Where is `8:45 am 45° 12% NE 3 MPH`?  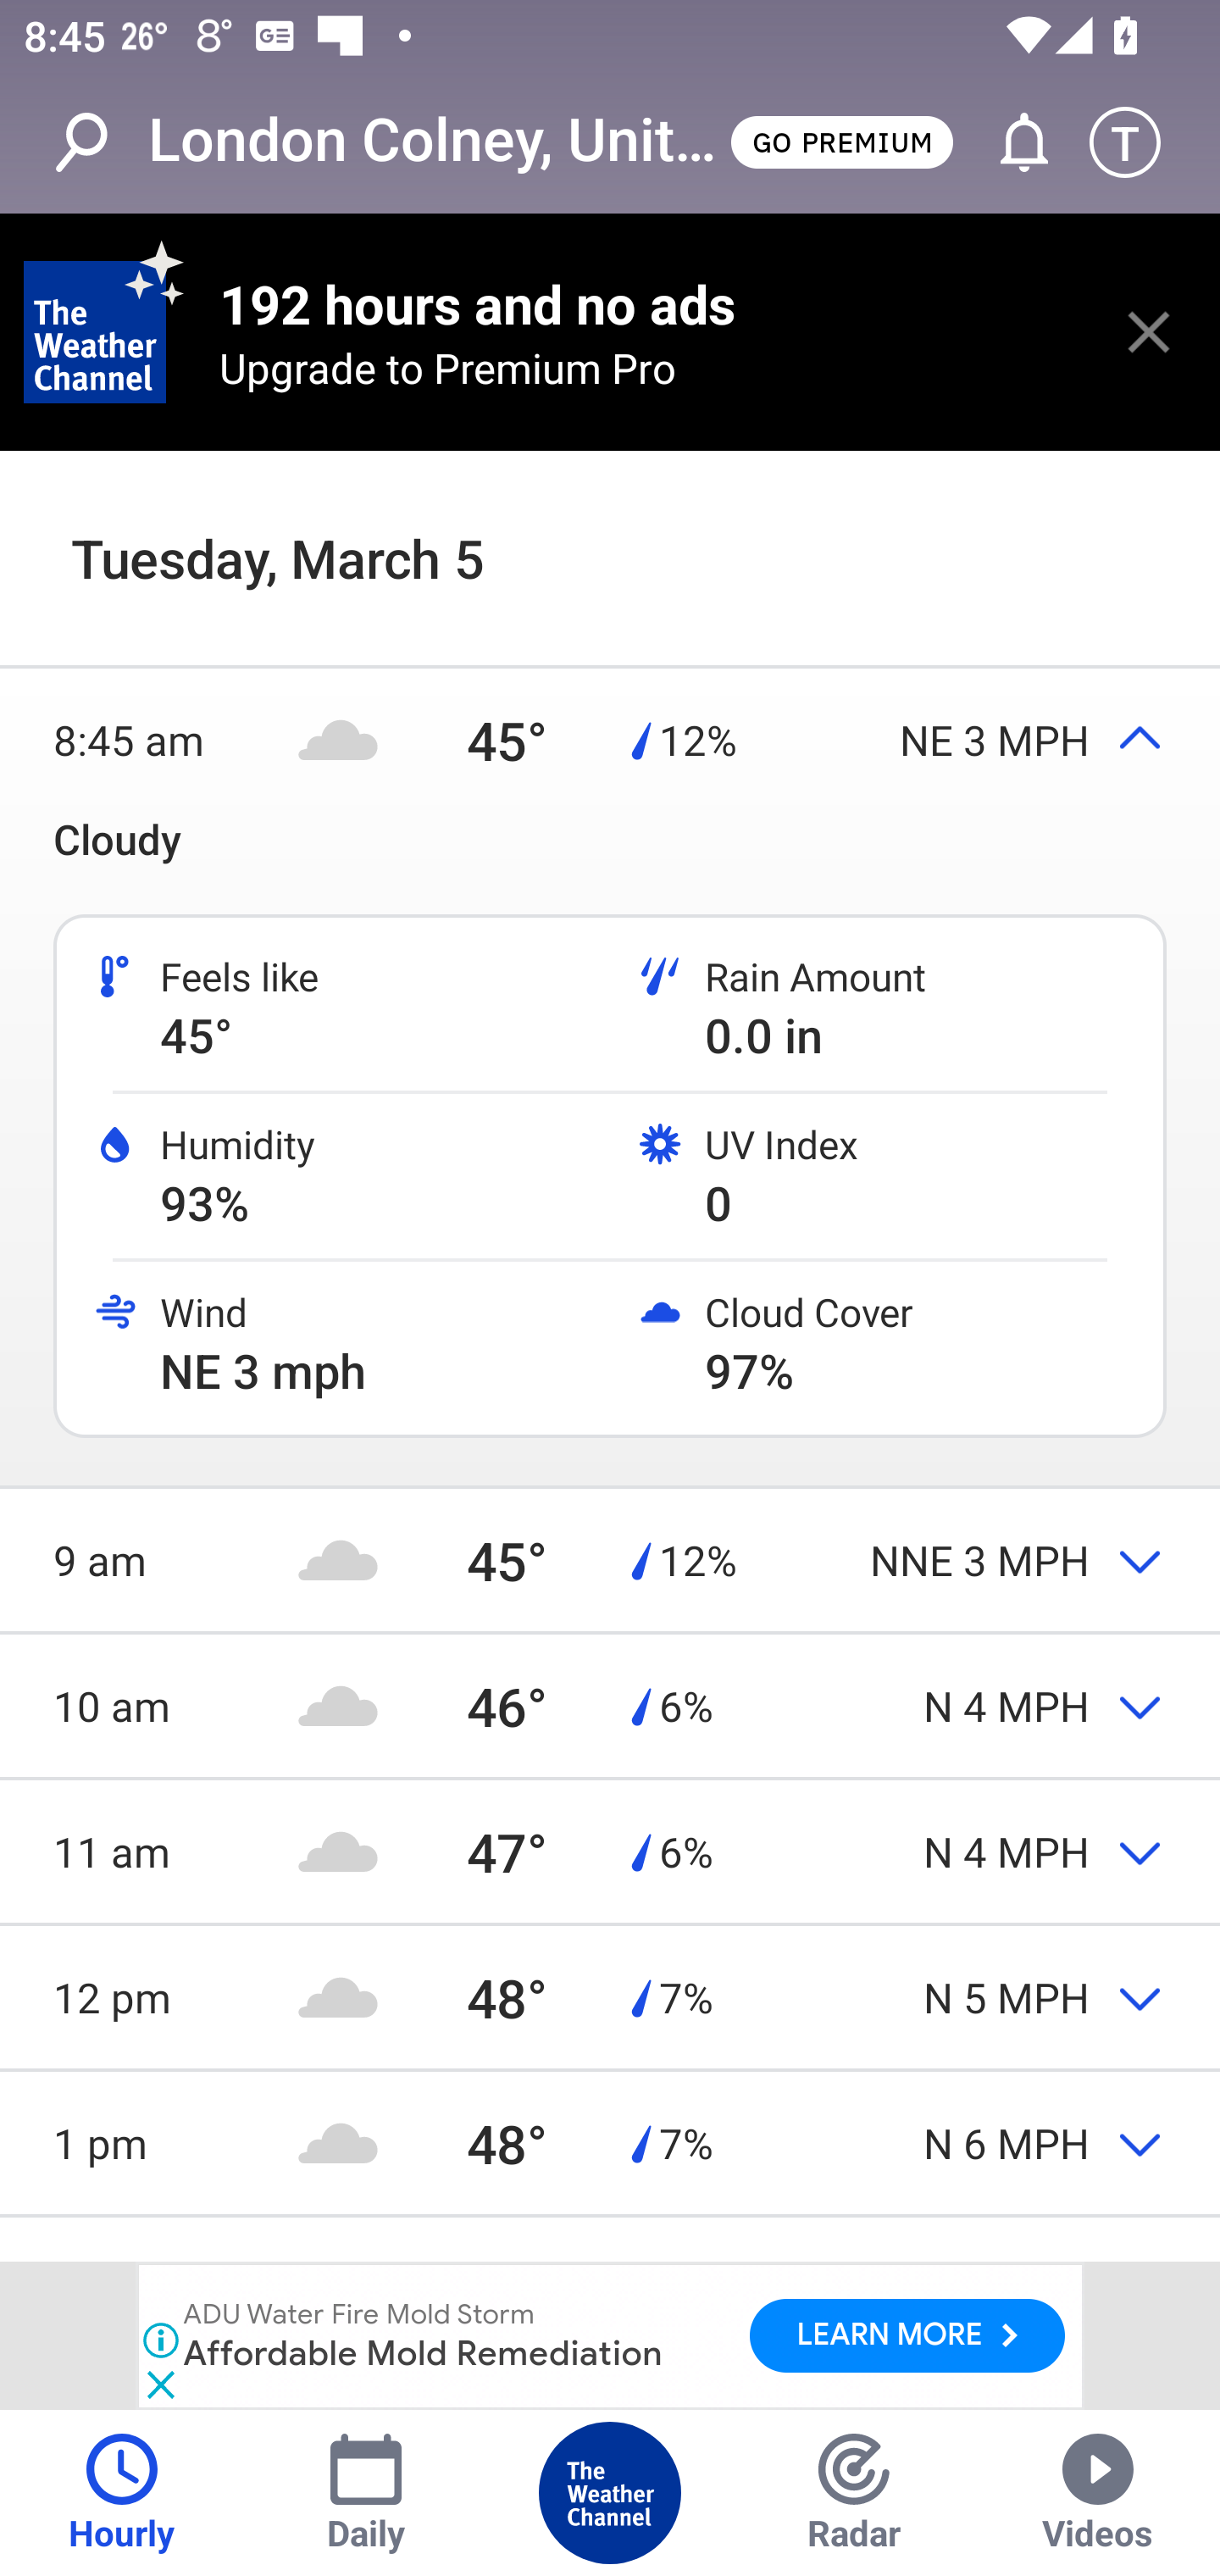
8:45 am 45° 12% NE 3 MPH is located at coordinates (610, 741).